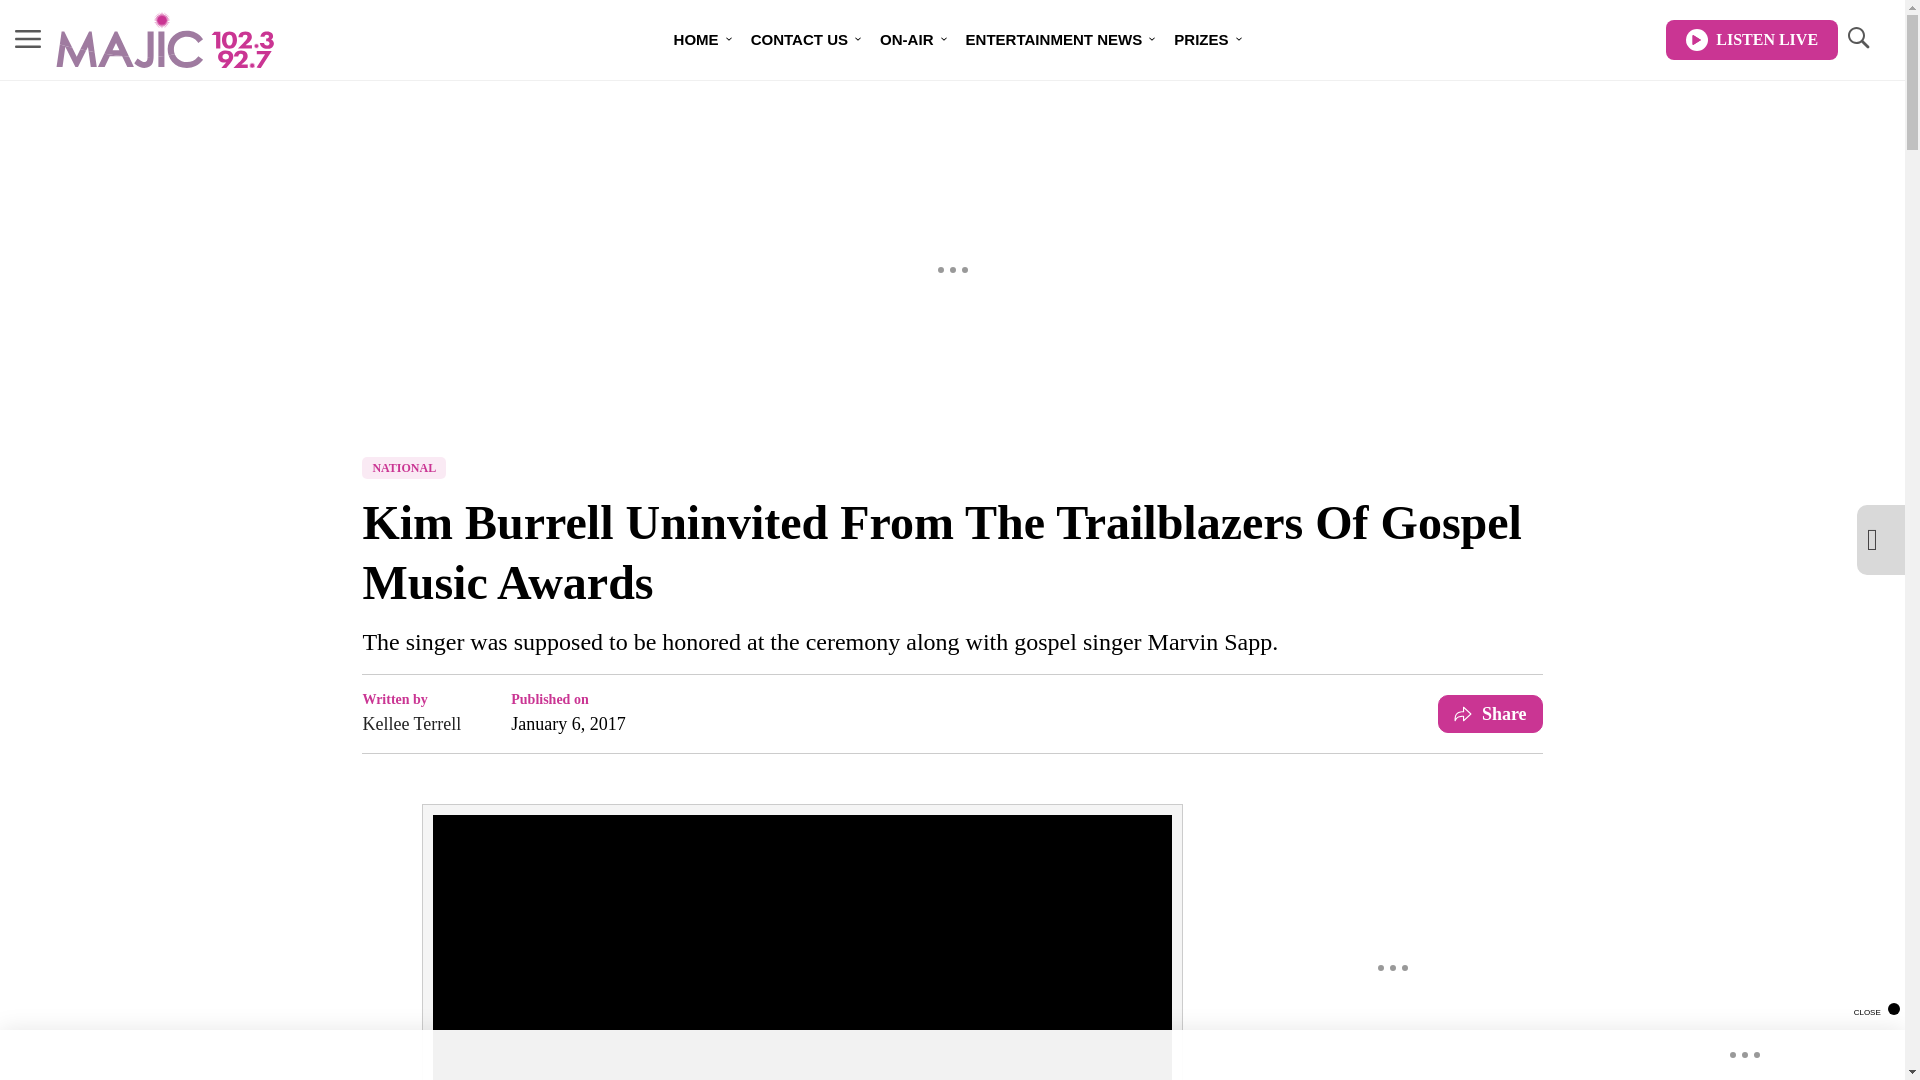 The width and height of the screenshot is (1920, 1080). I want to click on ENTERTAINMENT NEWS, so click(1054, 40).